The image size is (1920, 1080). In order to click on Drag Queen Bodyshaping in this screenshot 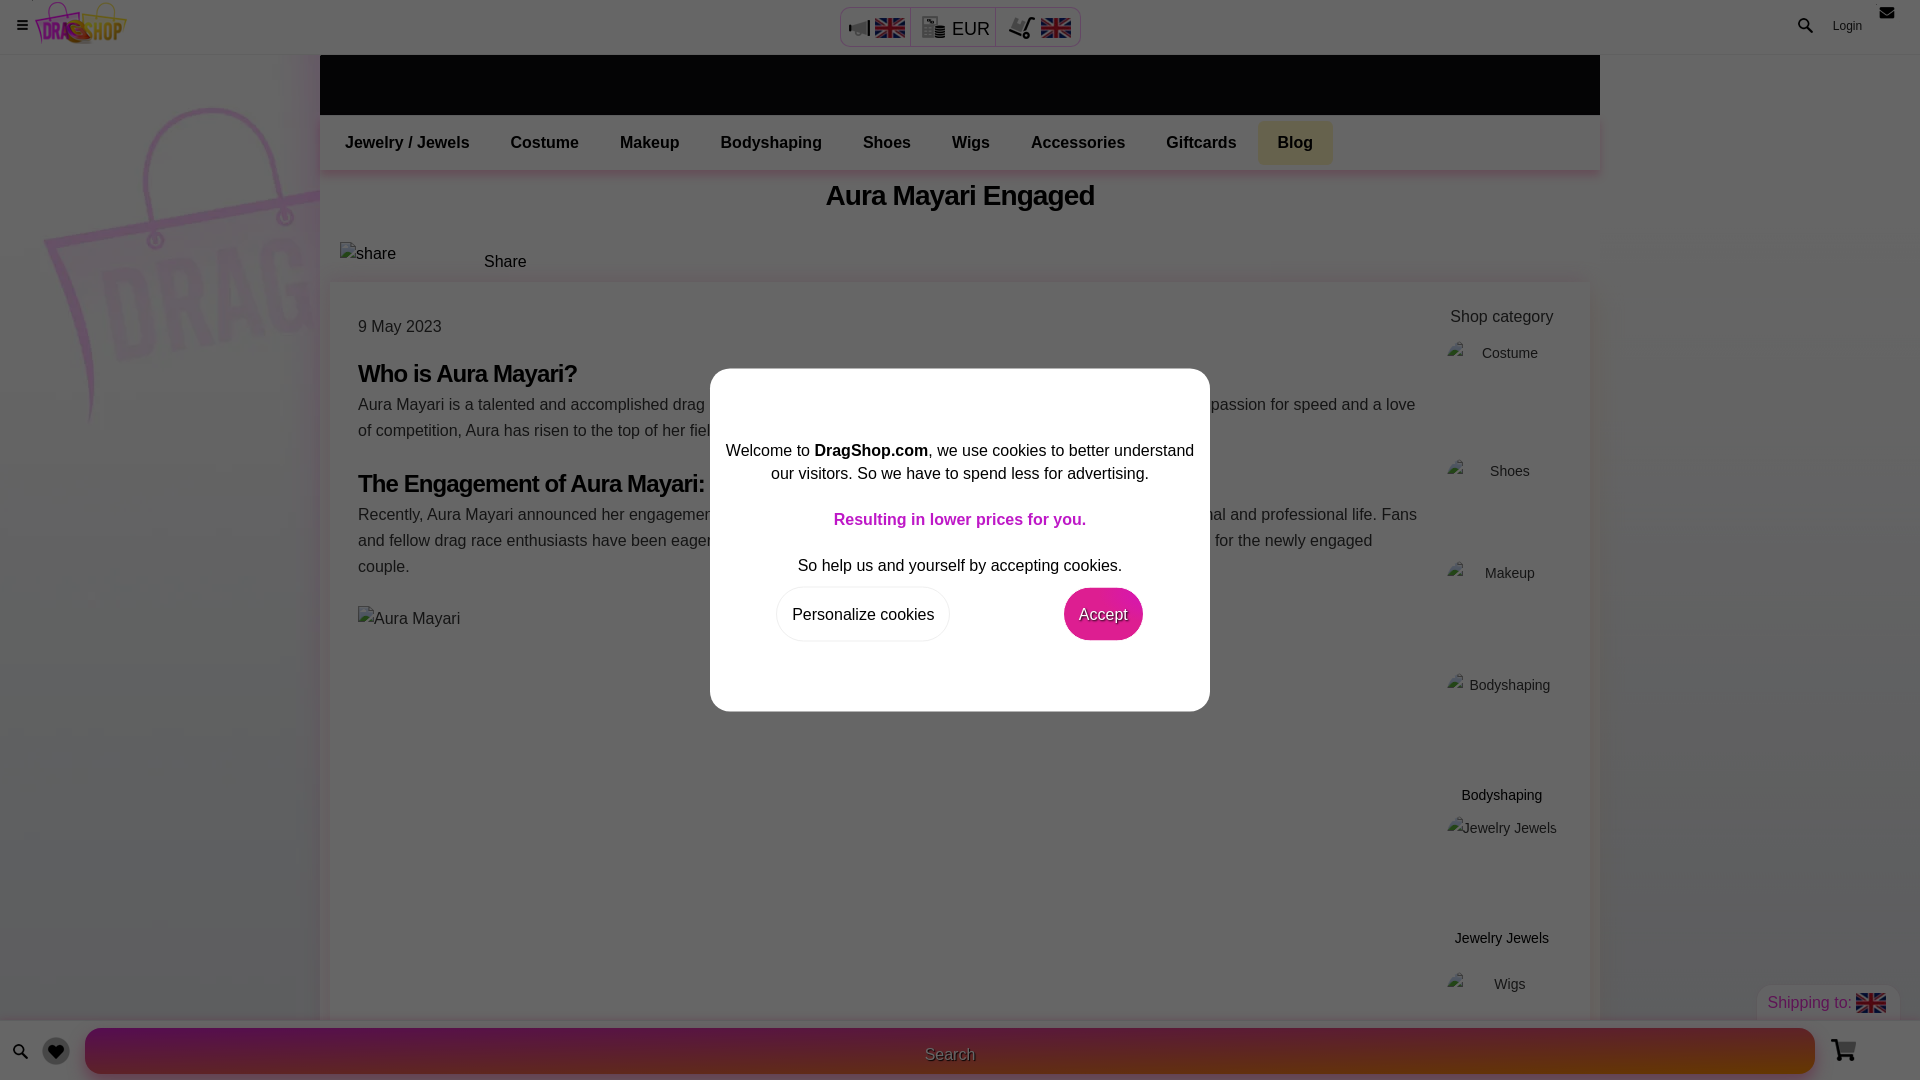, I will do `click(1502, 732)`.